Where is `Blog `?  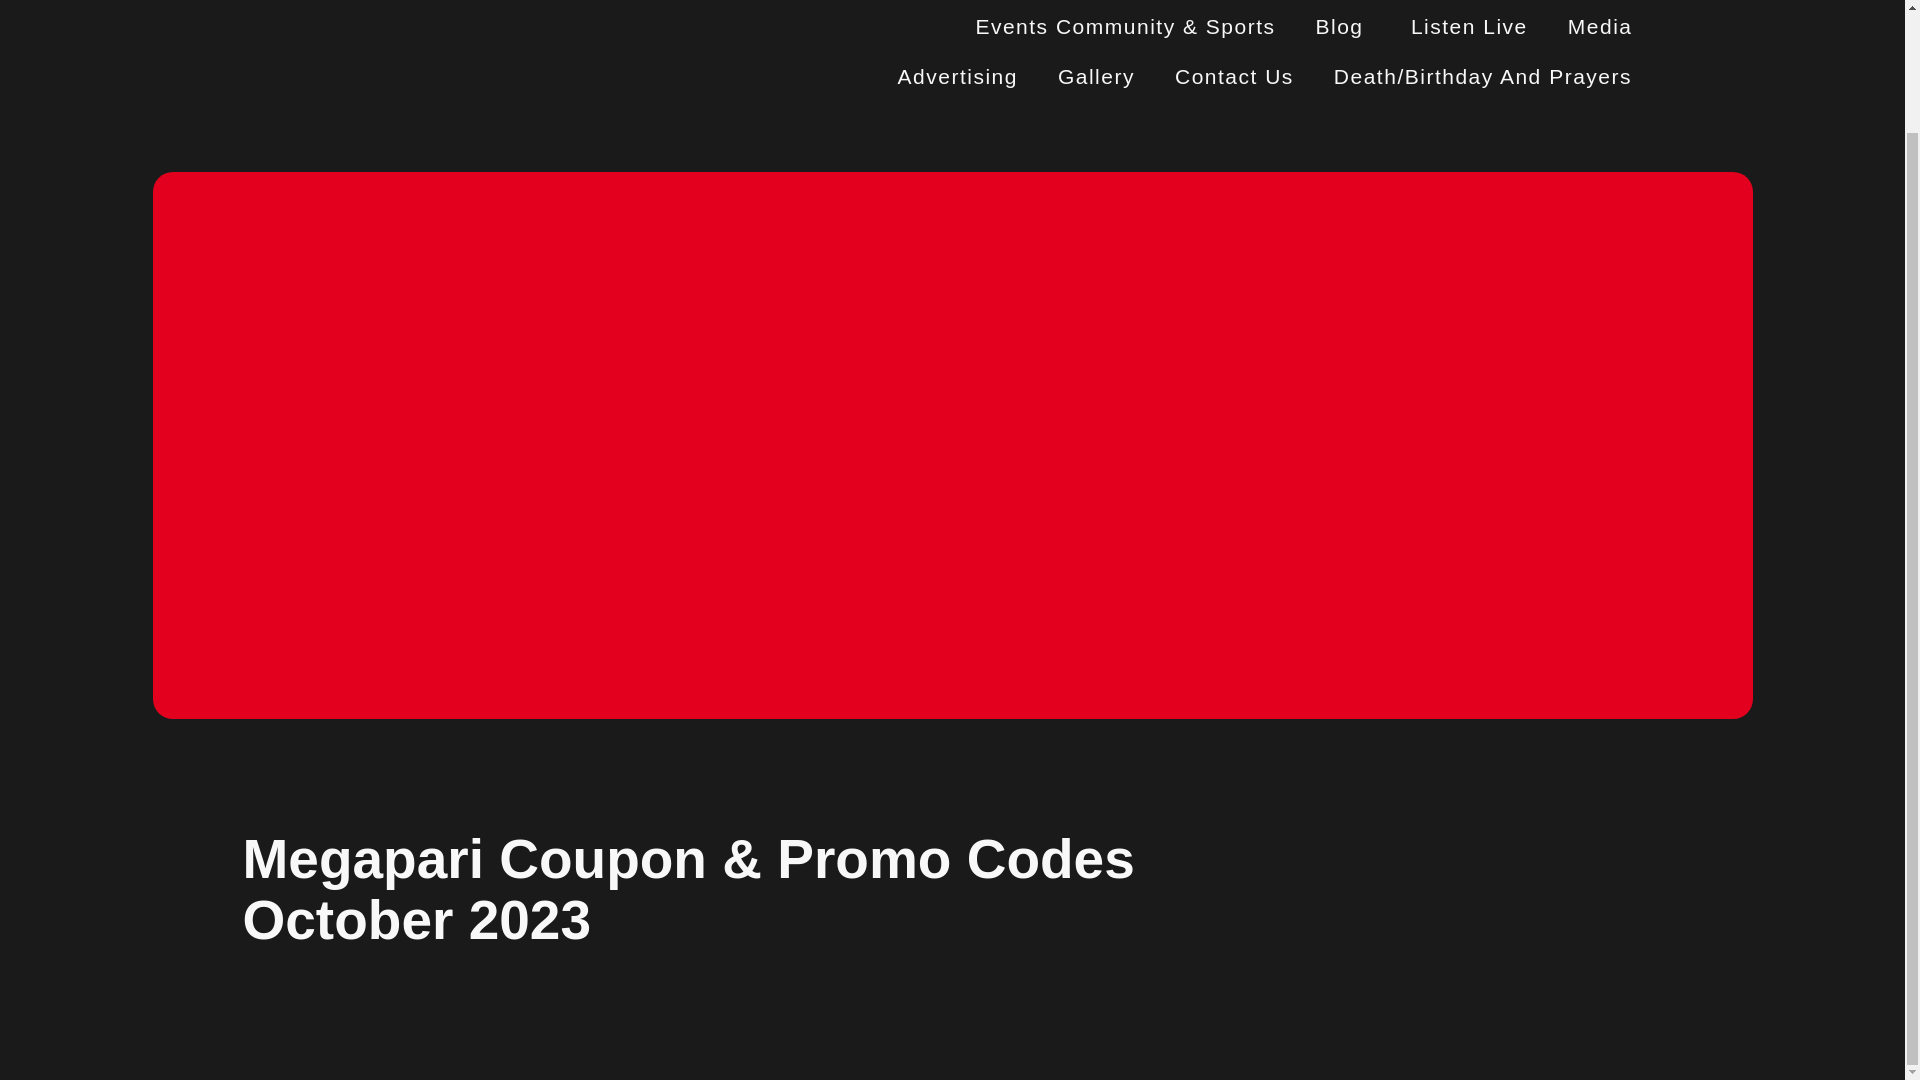
Blog  is located at coordinates (1343, 26).